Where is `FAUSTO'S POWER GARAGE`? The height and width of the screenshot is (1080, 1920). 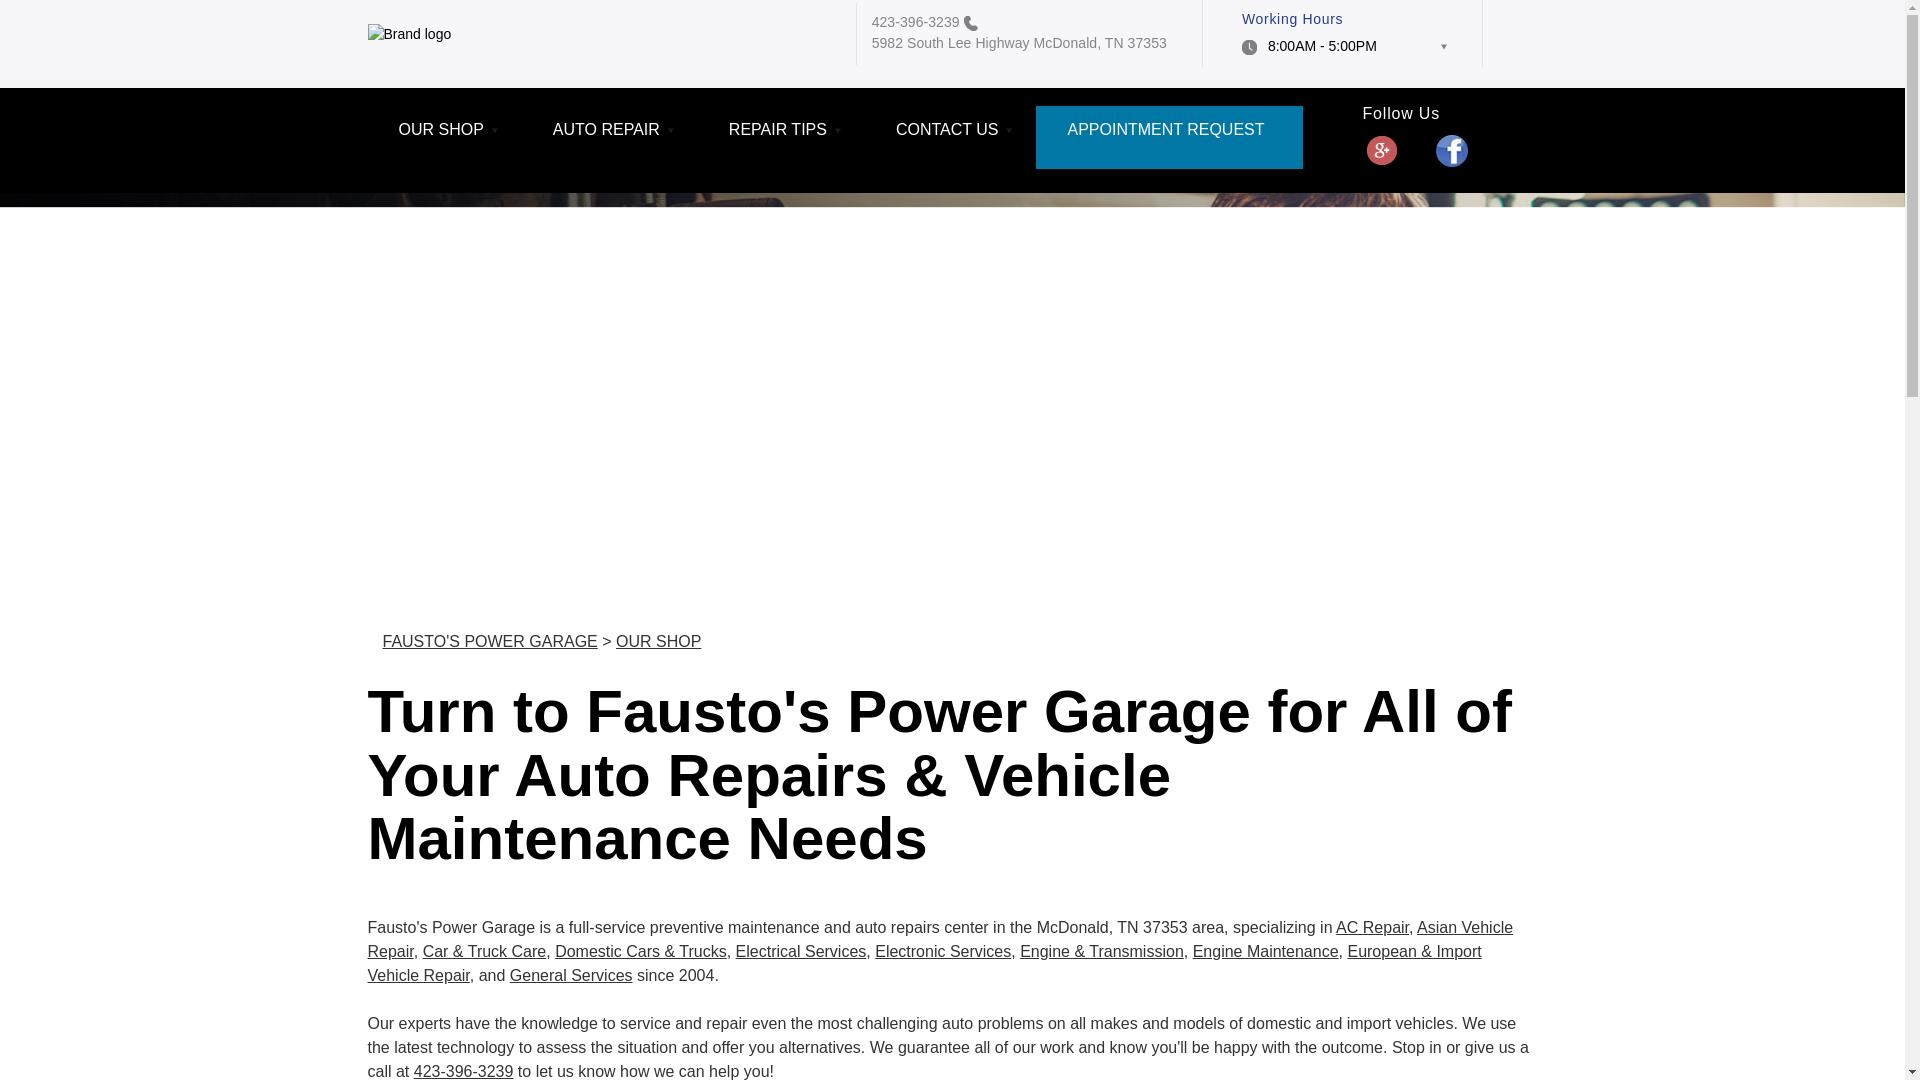
FAUSTO'S POWER GARAGE is located at coordinates (517, 362).